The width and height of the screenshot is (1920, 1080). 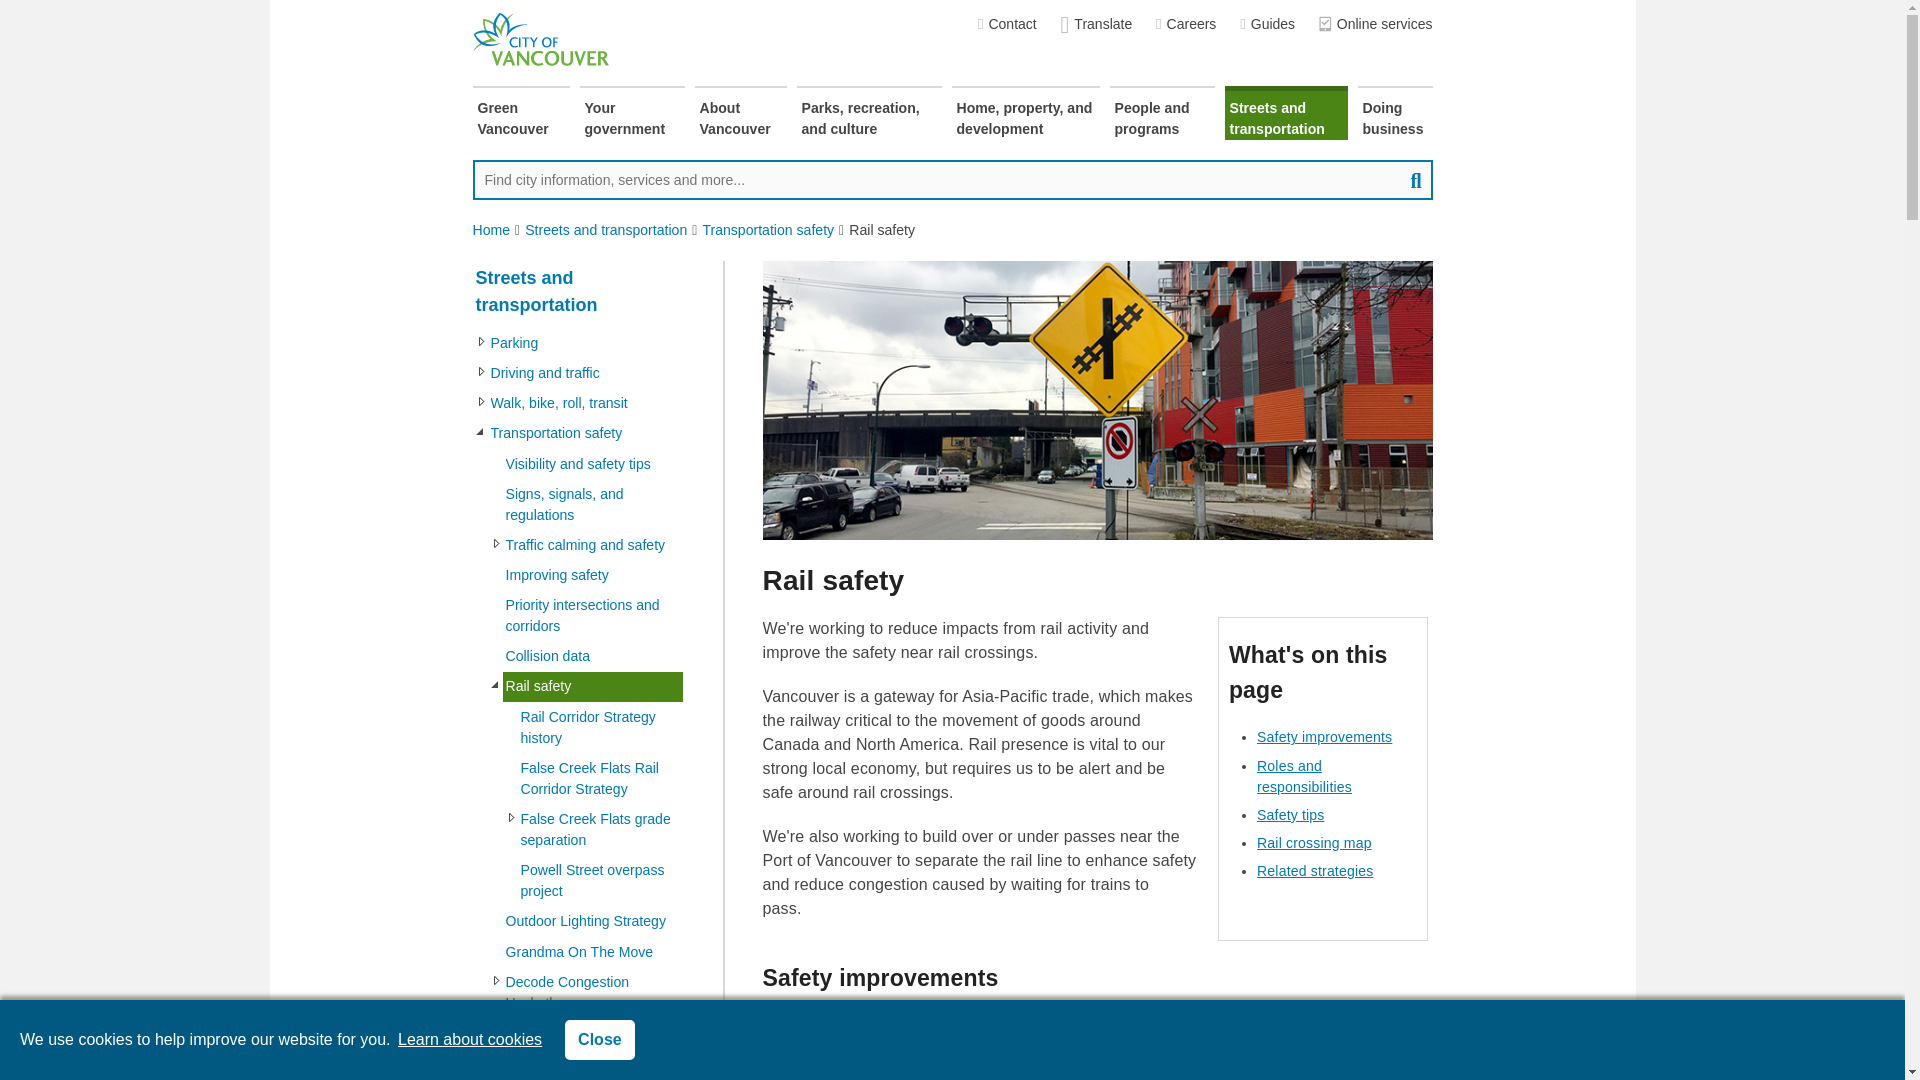 I want to click on Learn about cookies, so click(x=470, y=1039).